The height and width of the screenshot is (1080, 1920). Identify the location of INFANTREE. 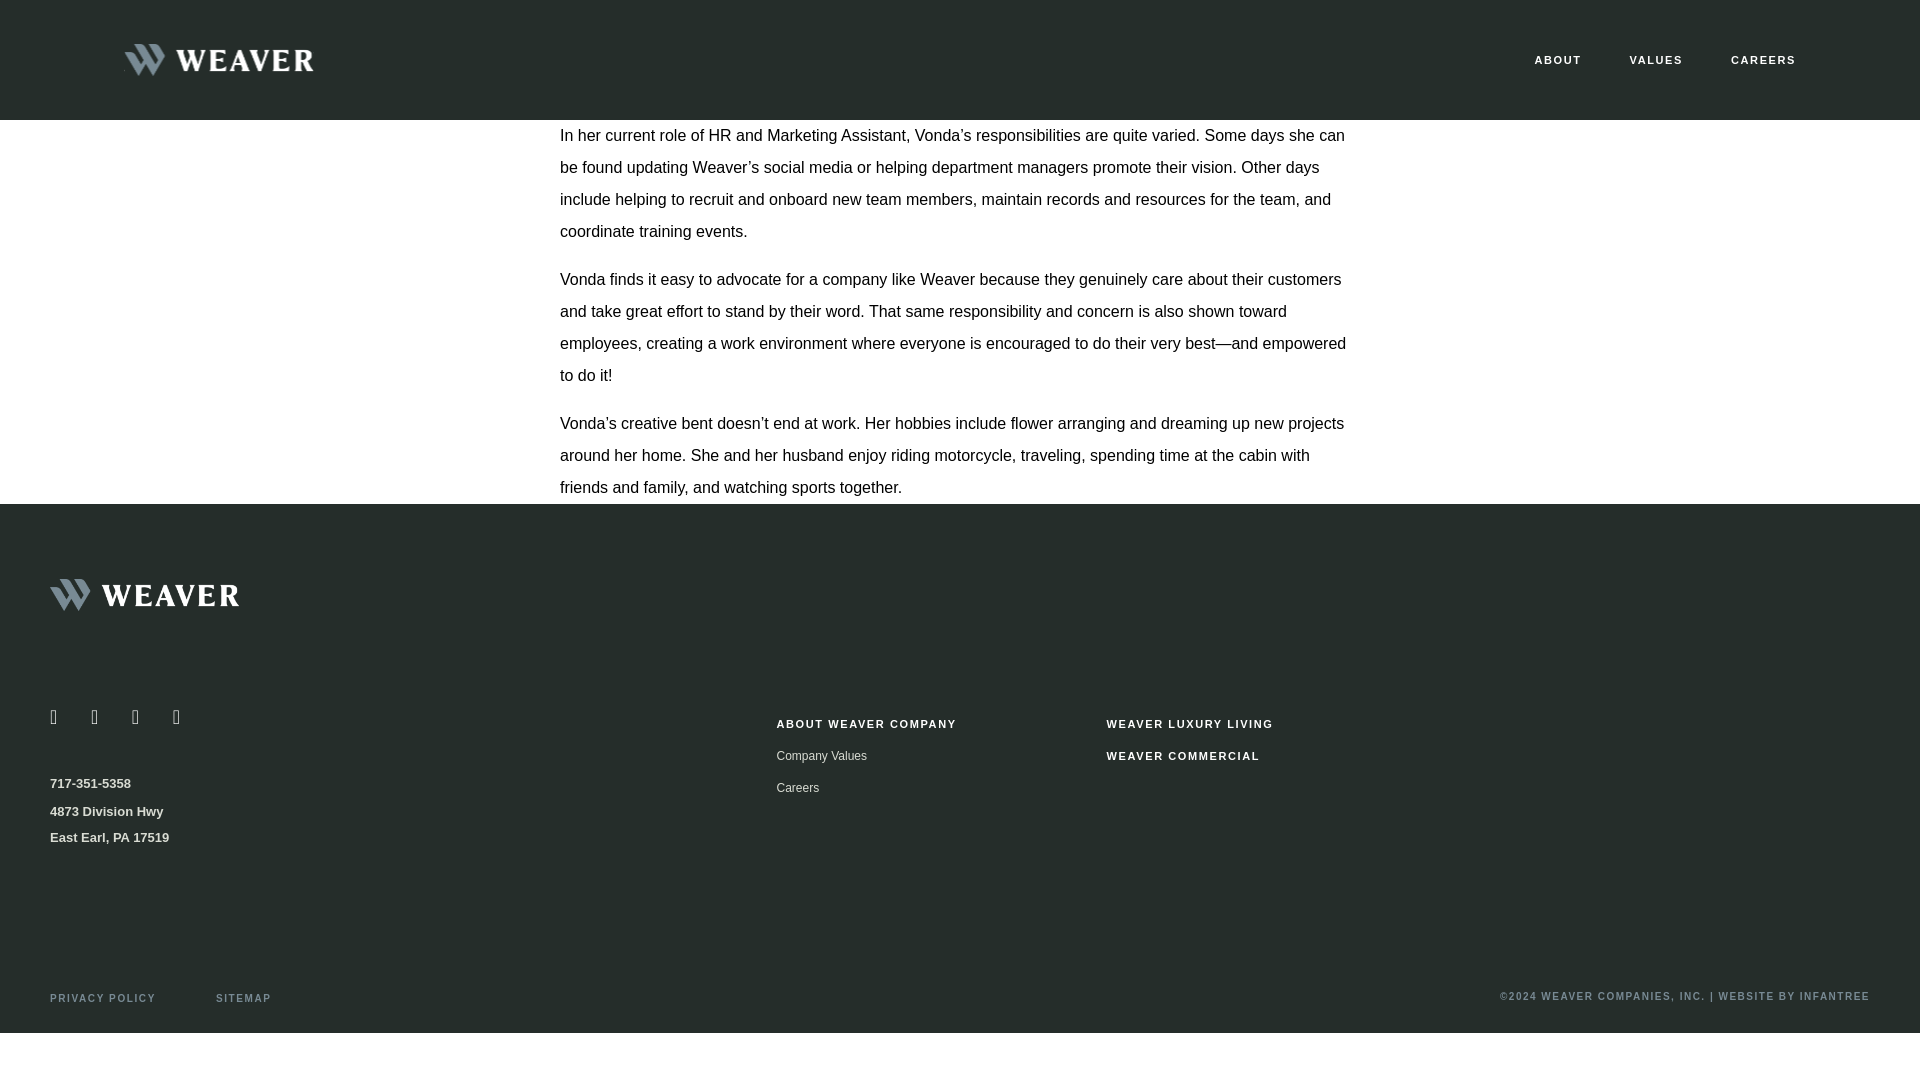
(1835, 996).